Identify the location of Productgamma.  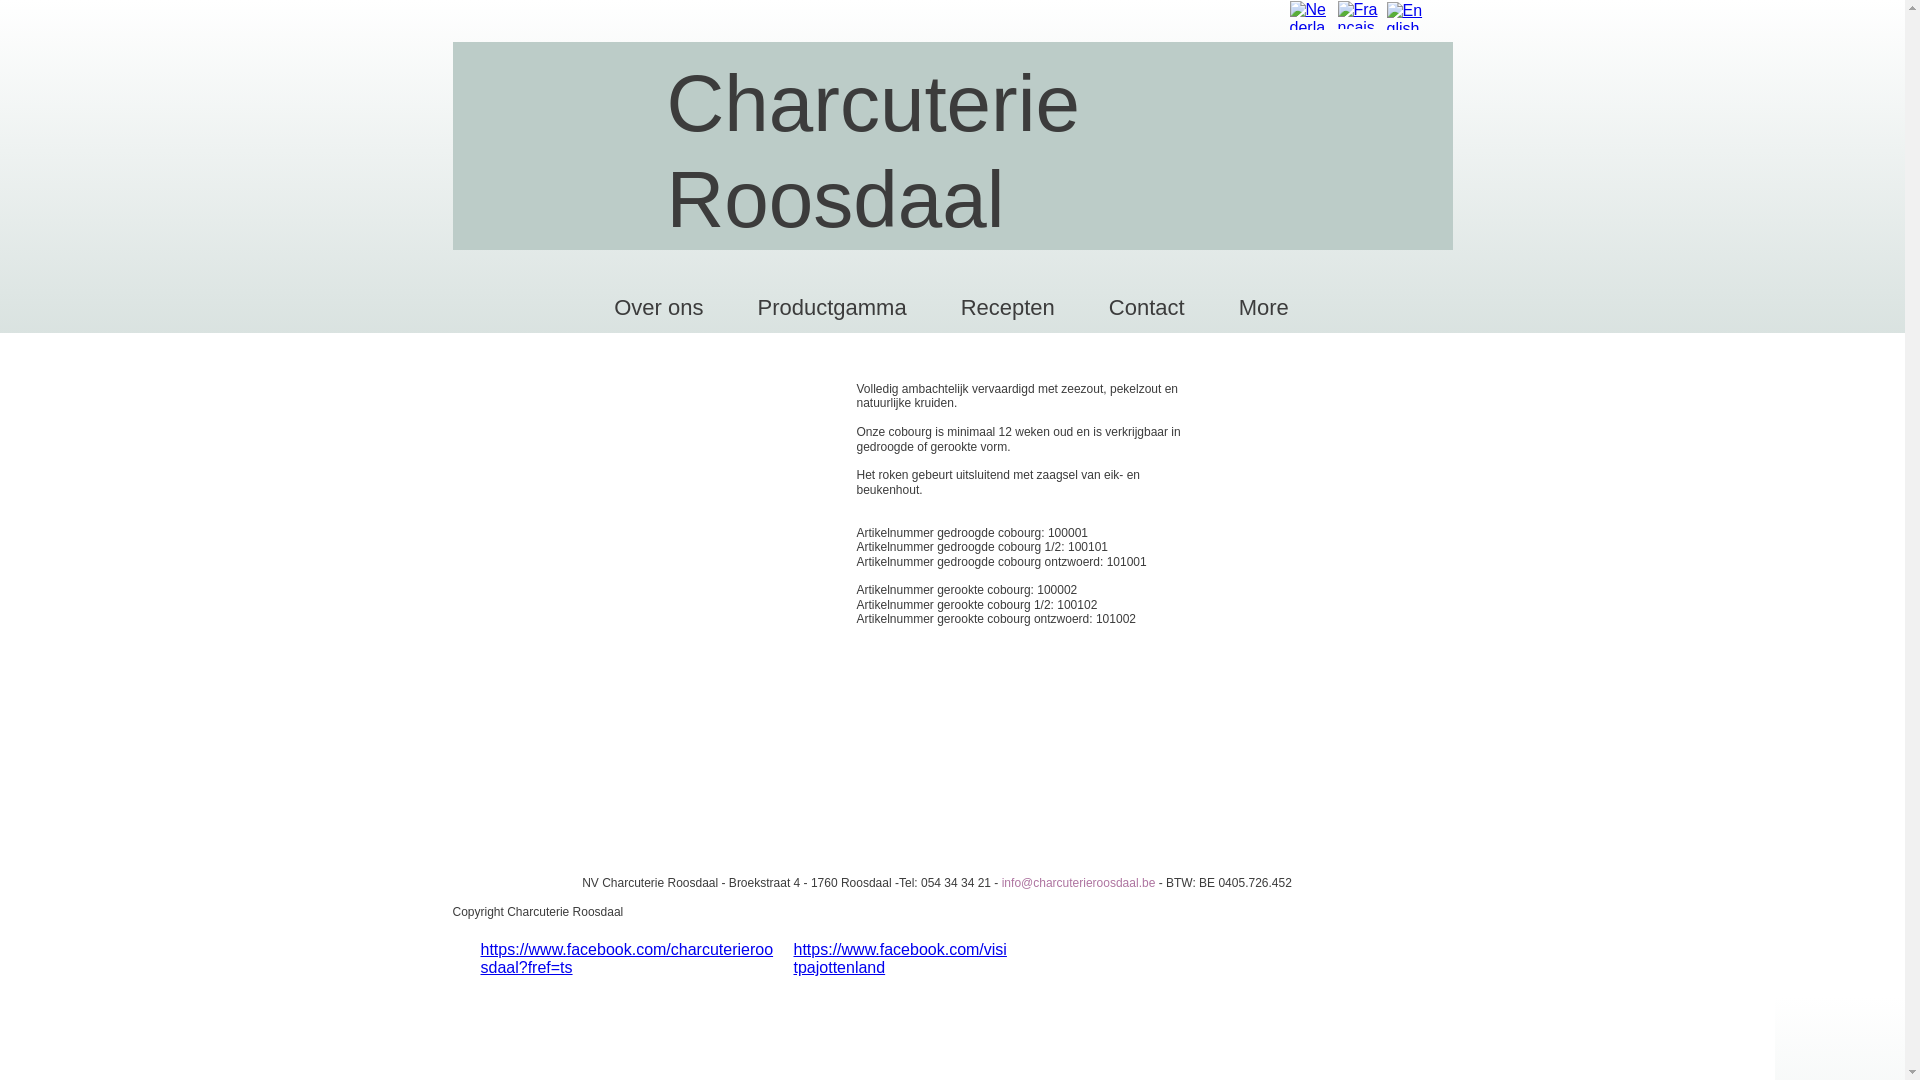
(832, 310).